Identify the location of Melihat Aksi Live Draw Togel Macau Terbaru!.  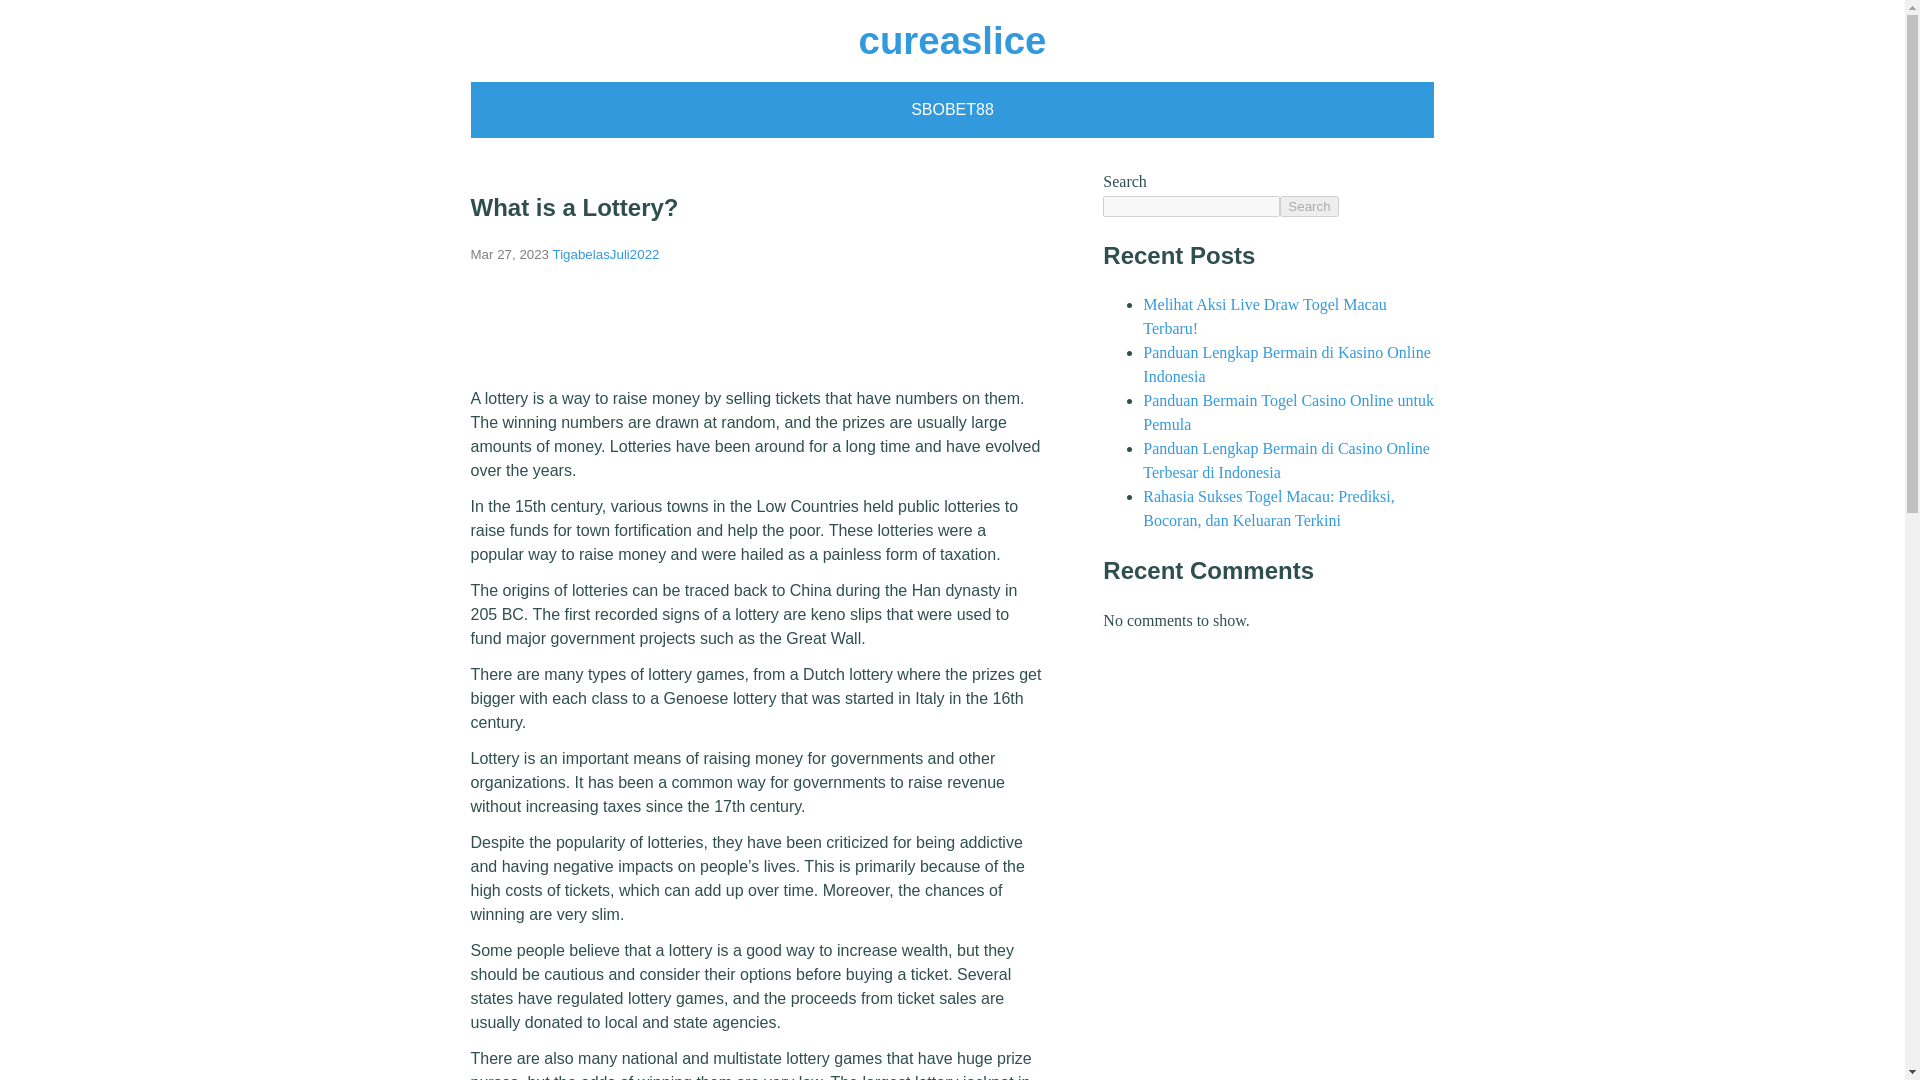
(1264, 316).